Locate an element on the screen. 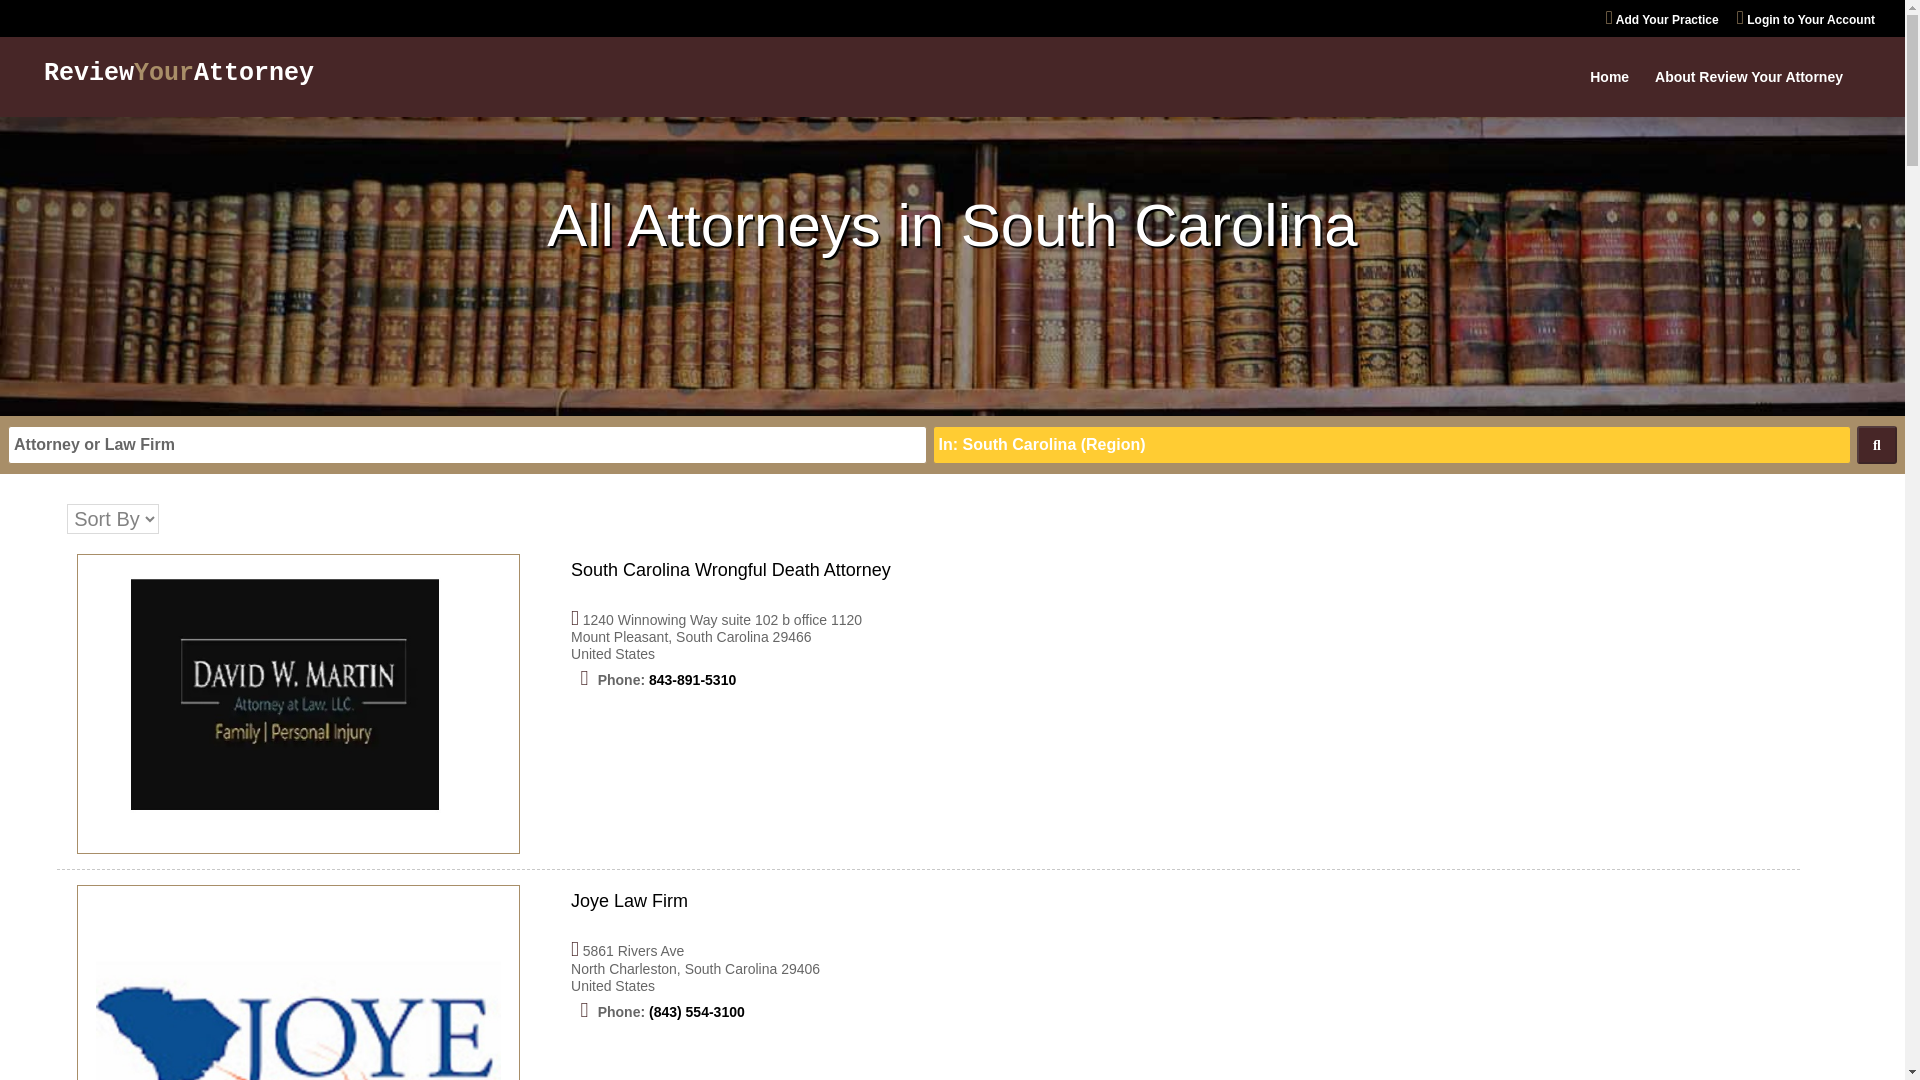 Image resolution: width=1920 pixels, height=1080 pixels. Attorney or Law Firm is located at coordinates (467, 444).